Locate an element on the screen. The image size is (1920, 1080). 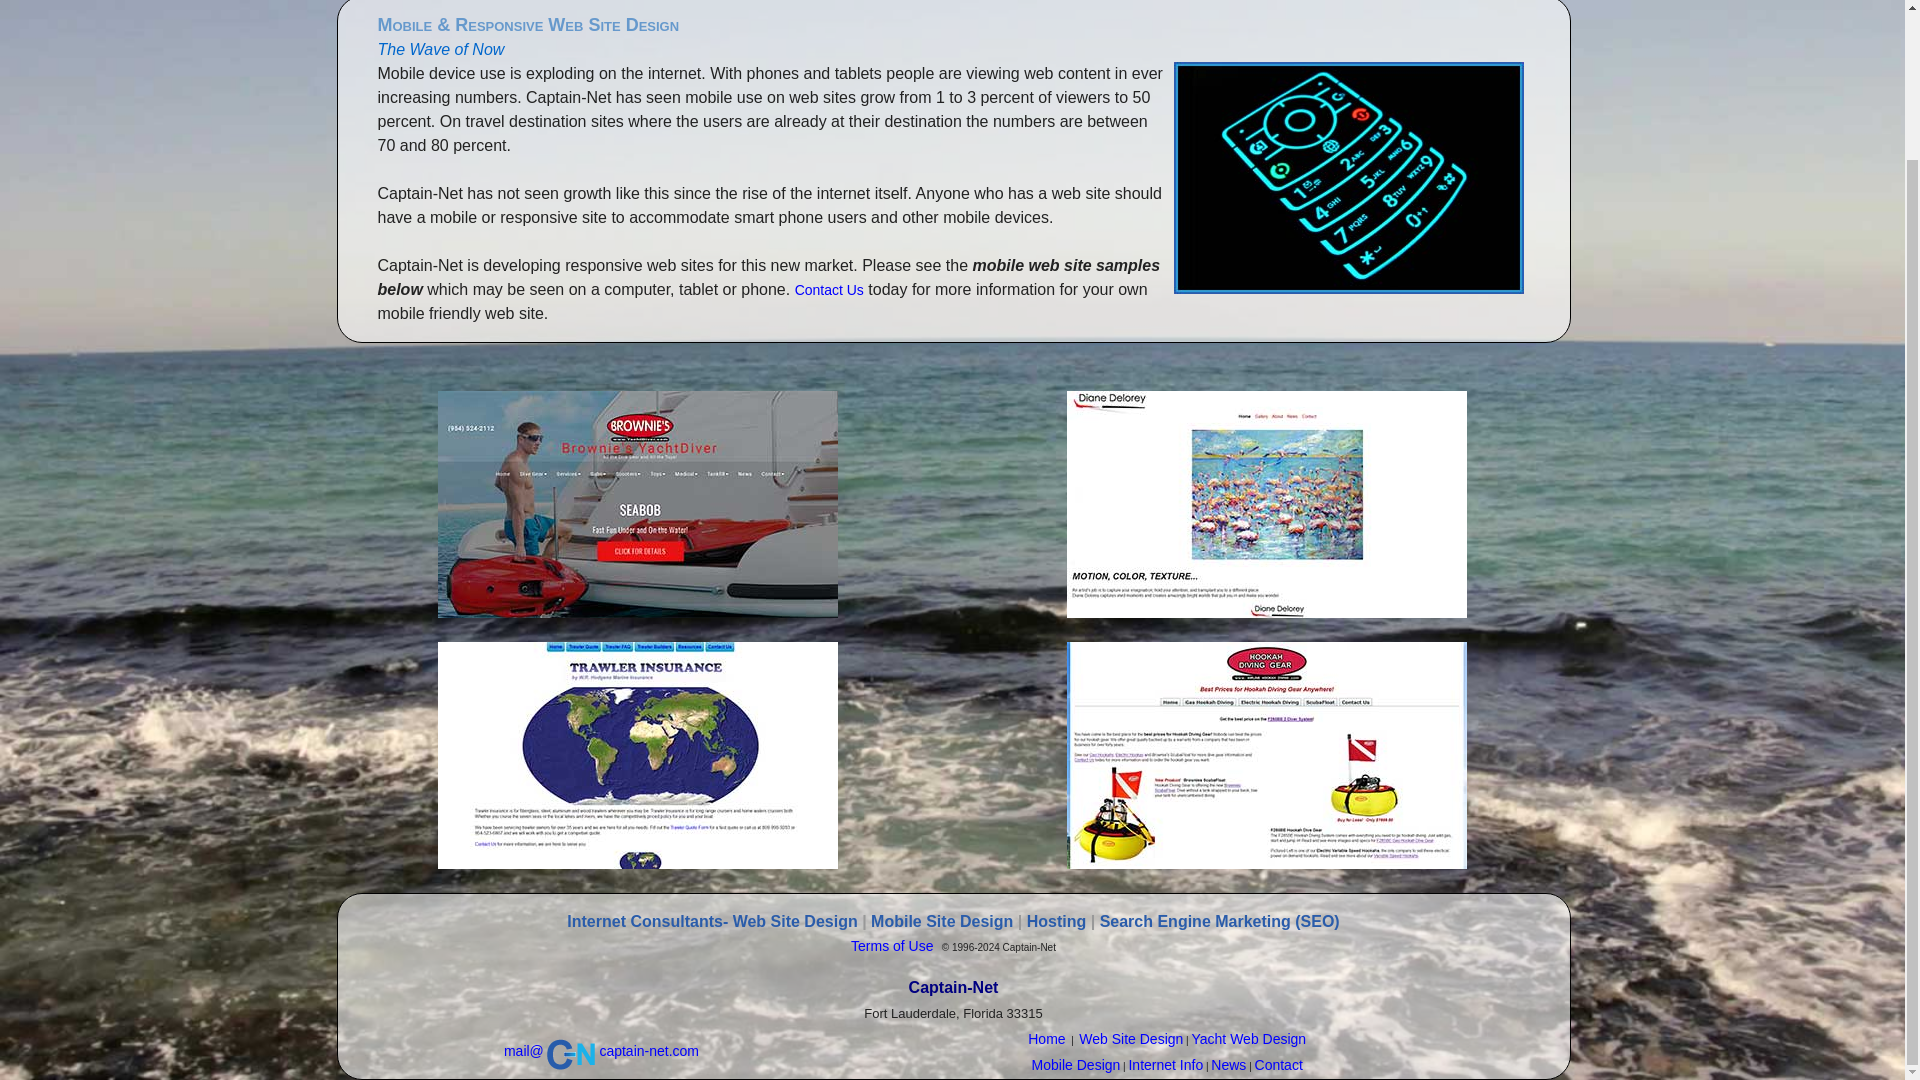
Terms of Use is located at coordinates (892, 946).